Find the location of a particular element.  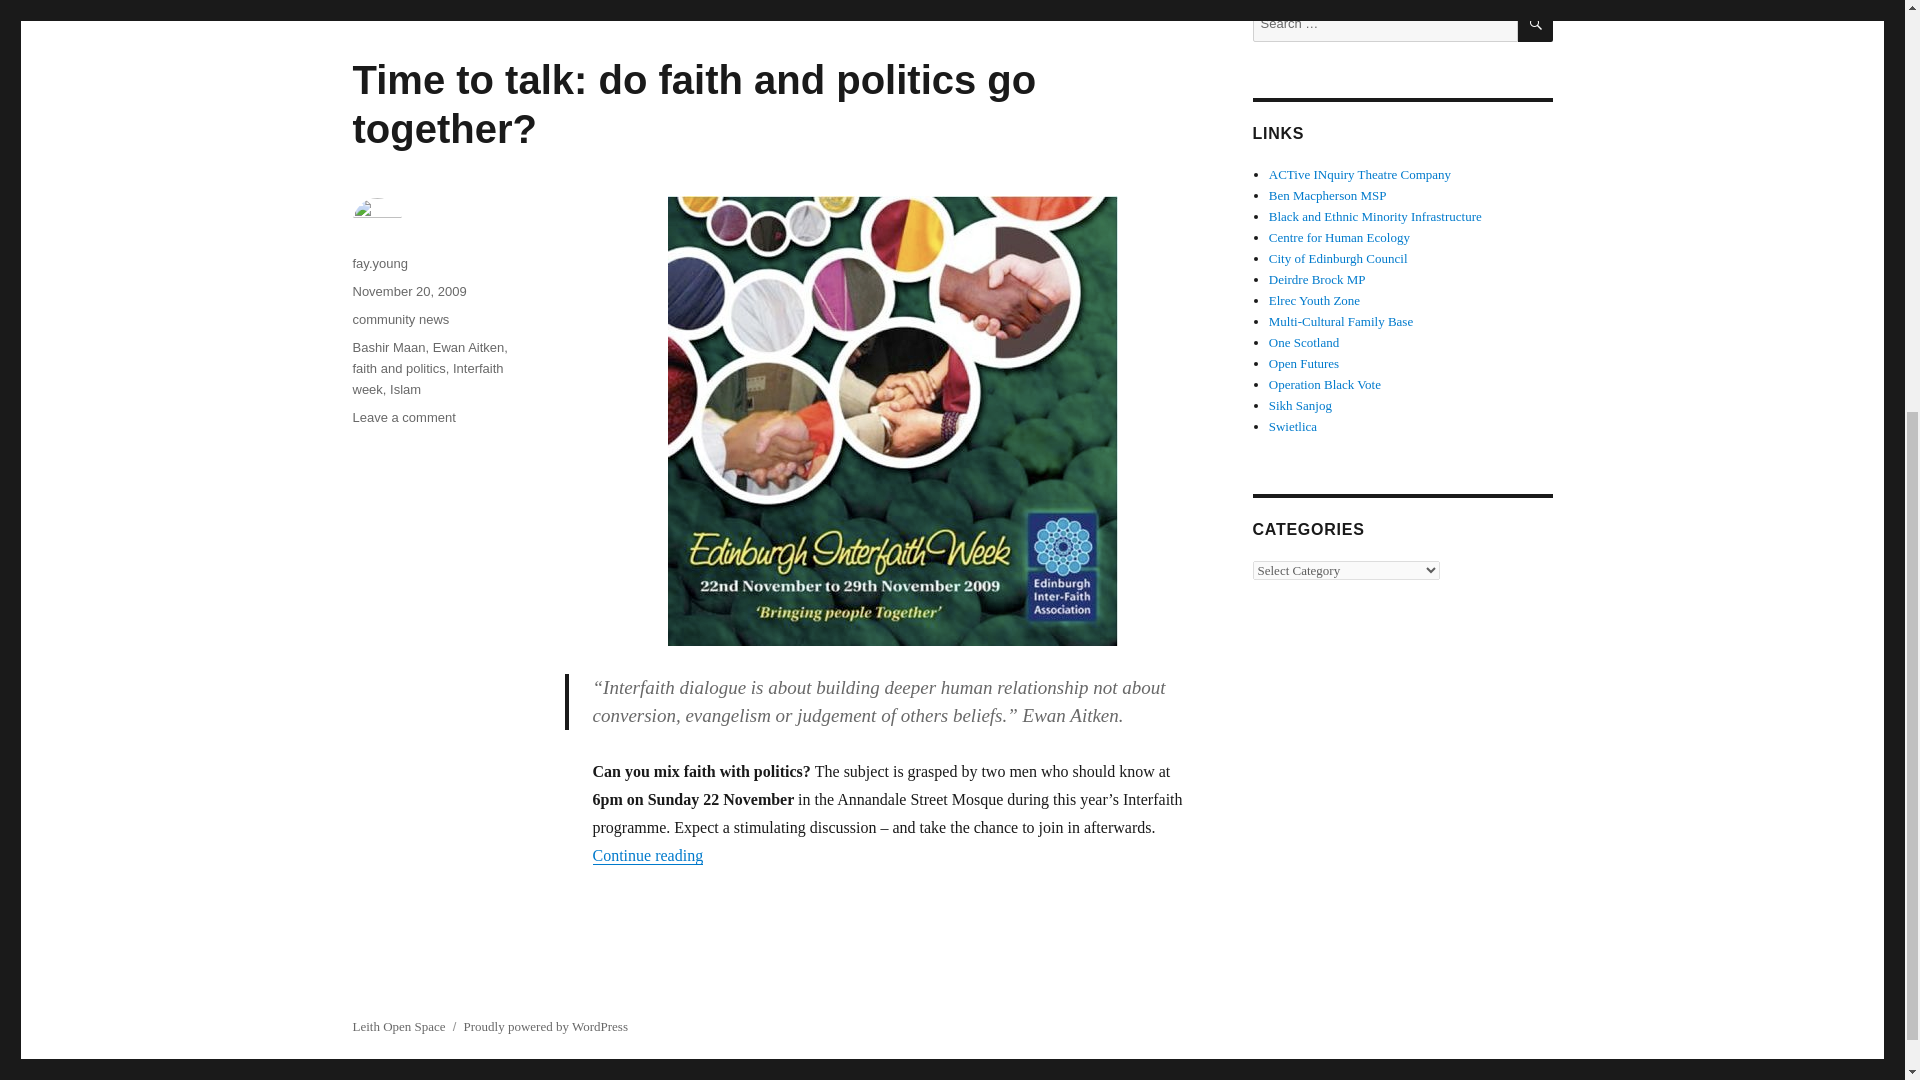

Ewan Aitken is located at coordinates (468, 348).